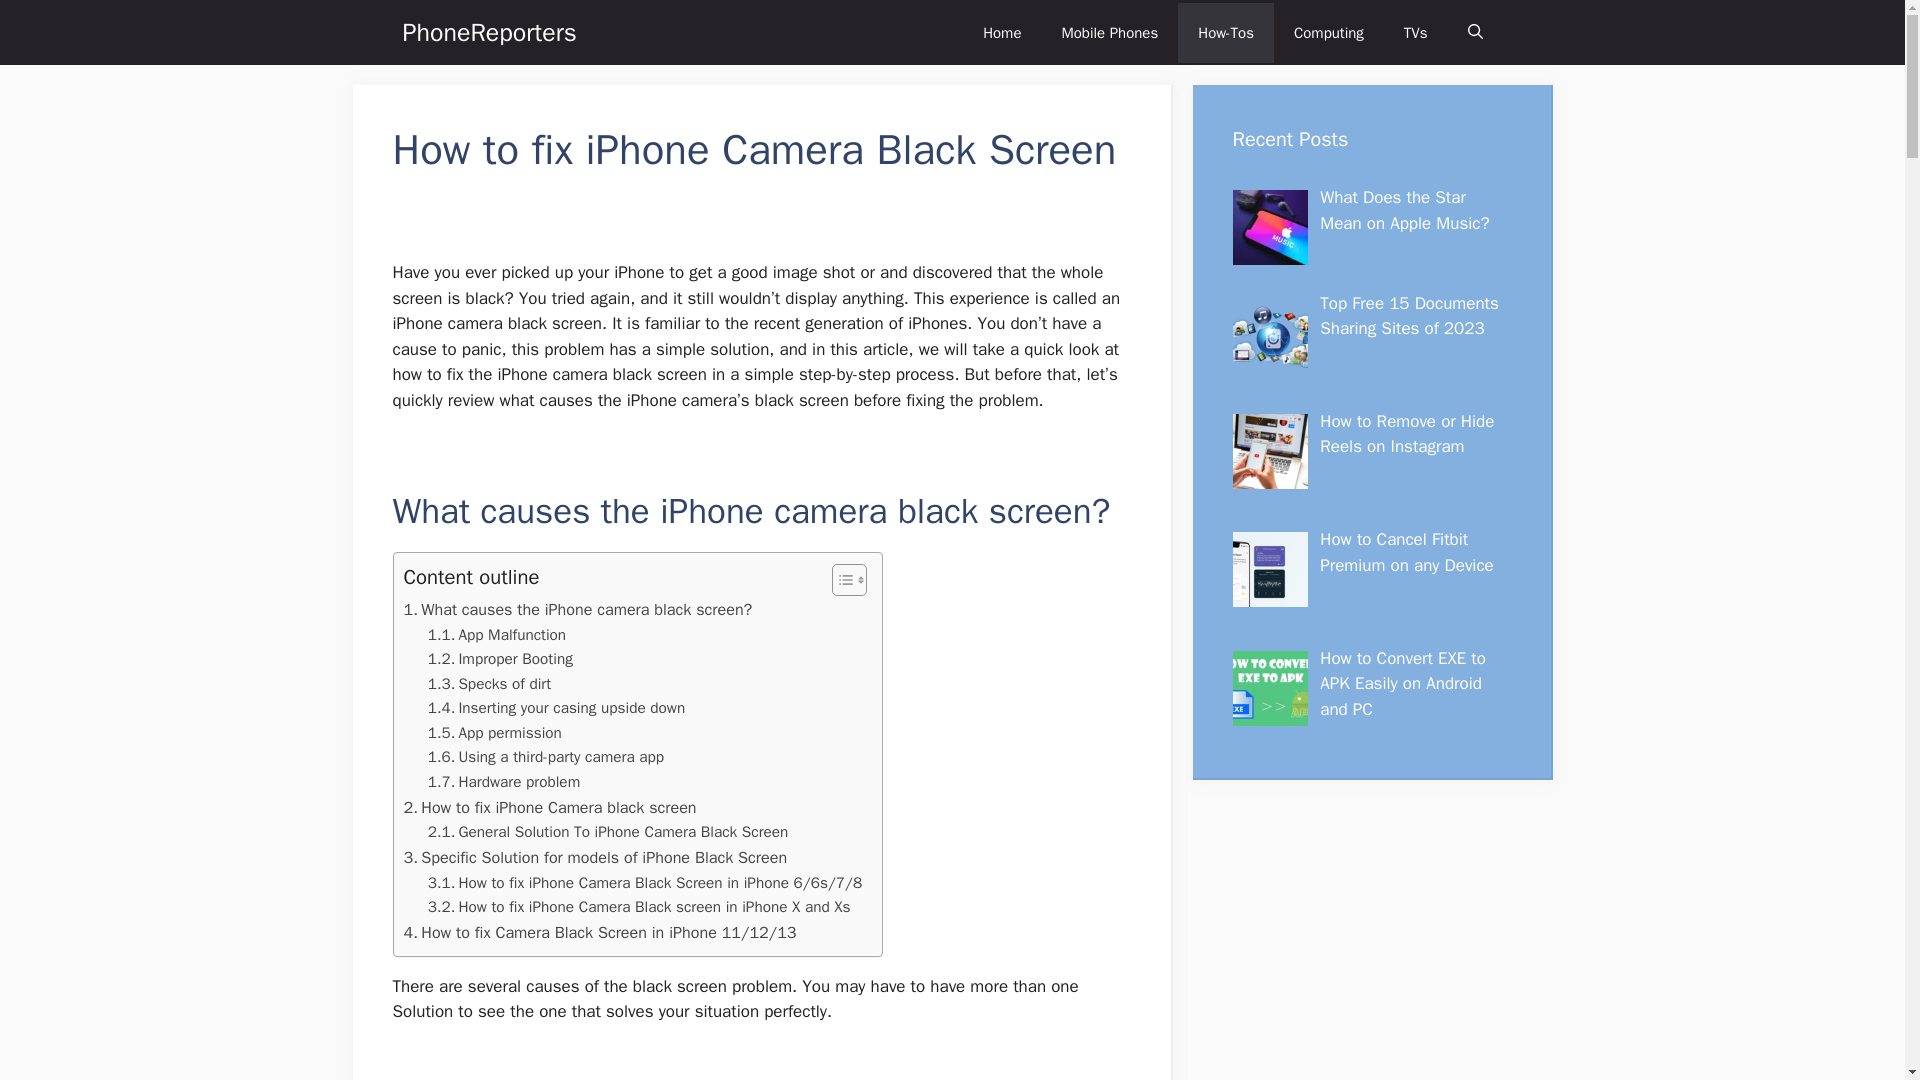 The width and height of the screenshot is (1920, 1080). Describe the element at coordinates (639, 908) in the screenshot. I see `How to fix iPhone Camera Black screen in iPhone X and Xs` at that location.